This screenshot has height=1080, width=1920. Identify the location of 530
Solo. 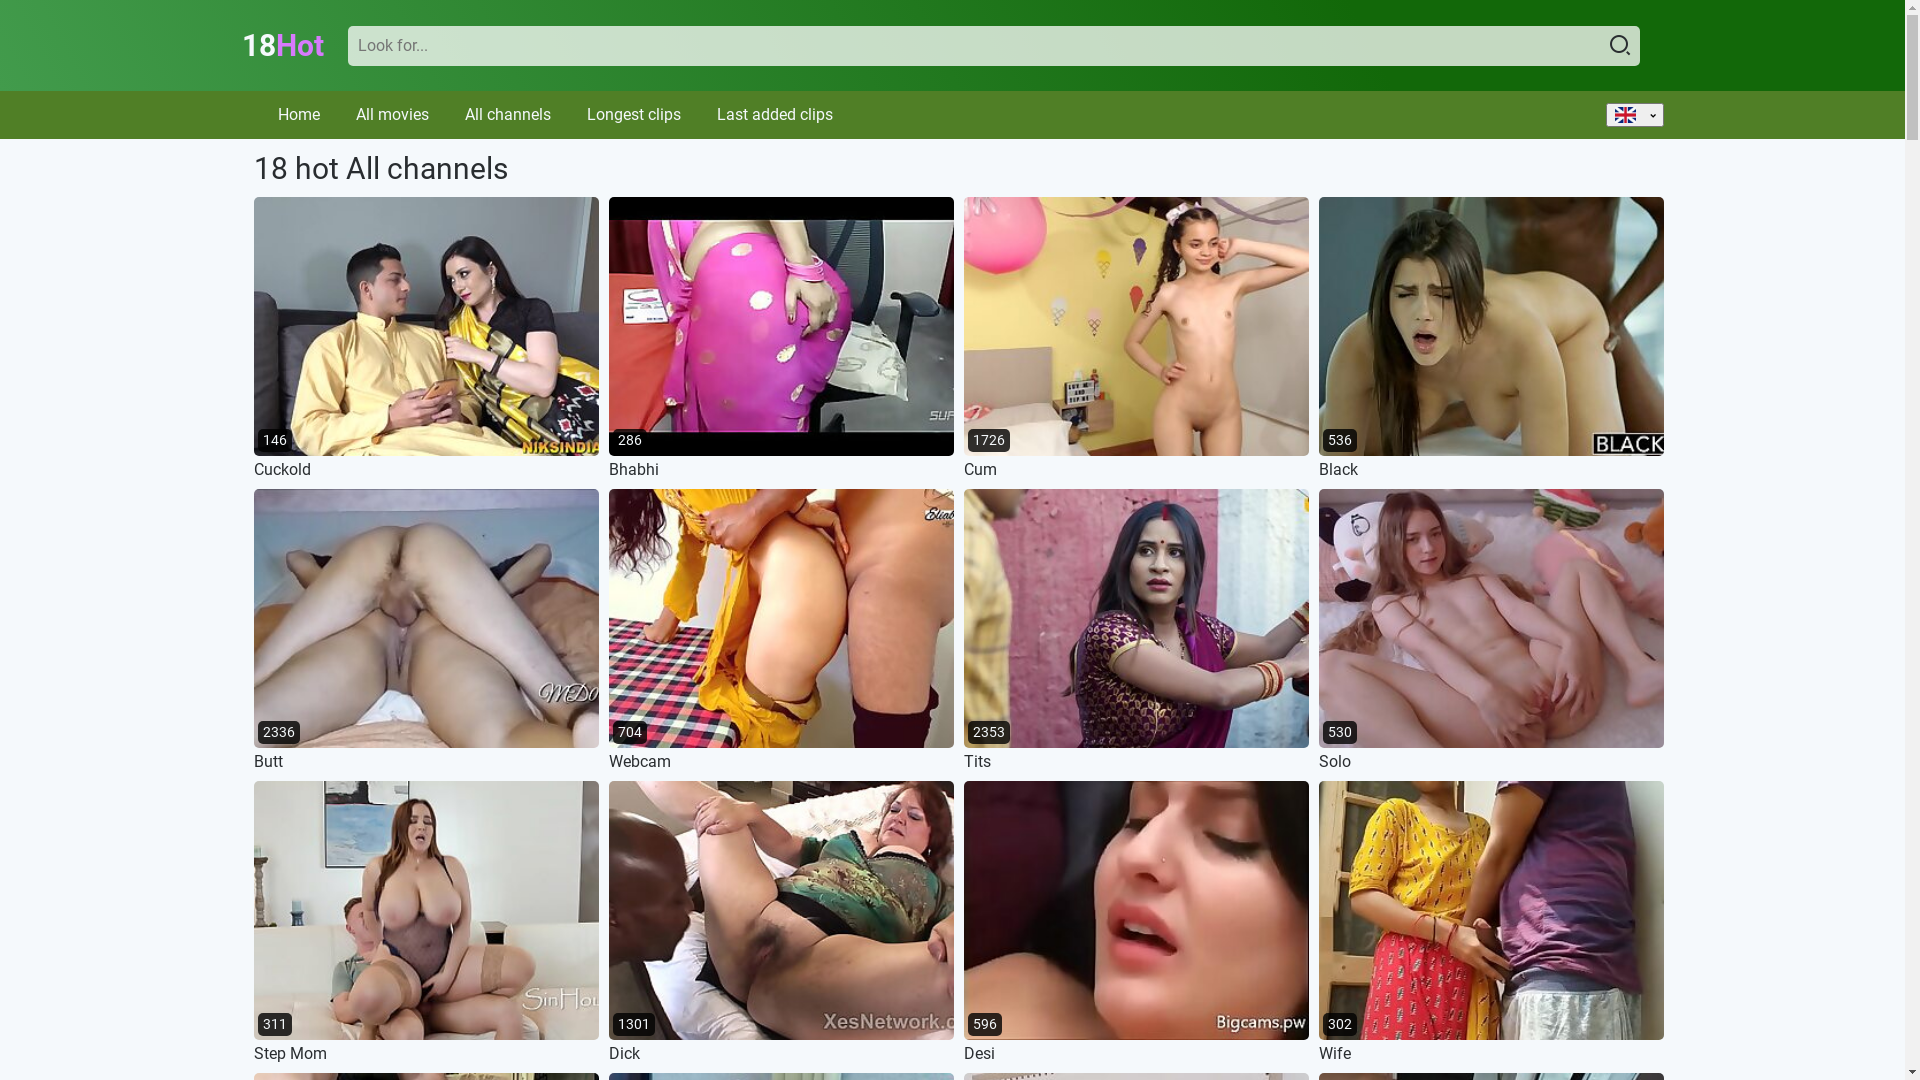
(1490, 630).